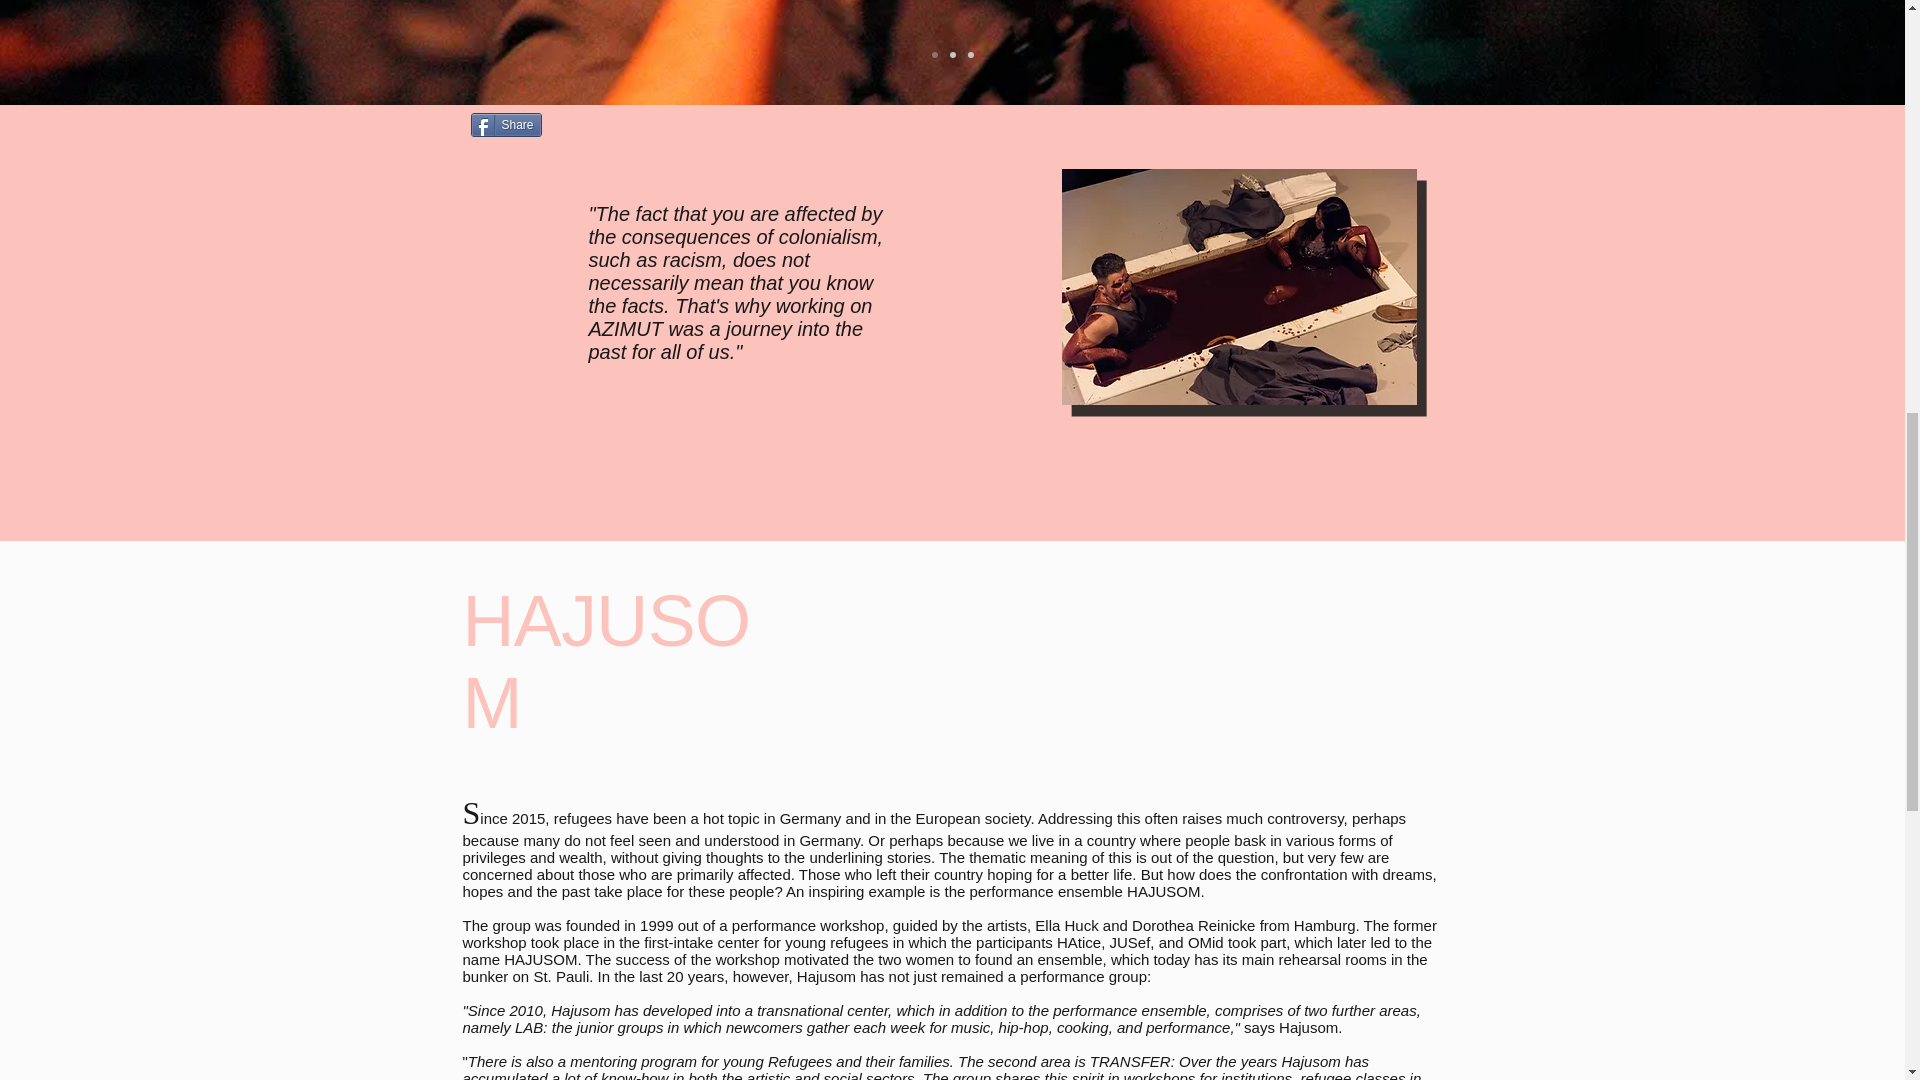 This screenshot has width=1920, height=1080. I want to click on Share, so click(506, 125).